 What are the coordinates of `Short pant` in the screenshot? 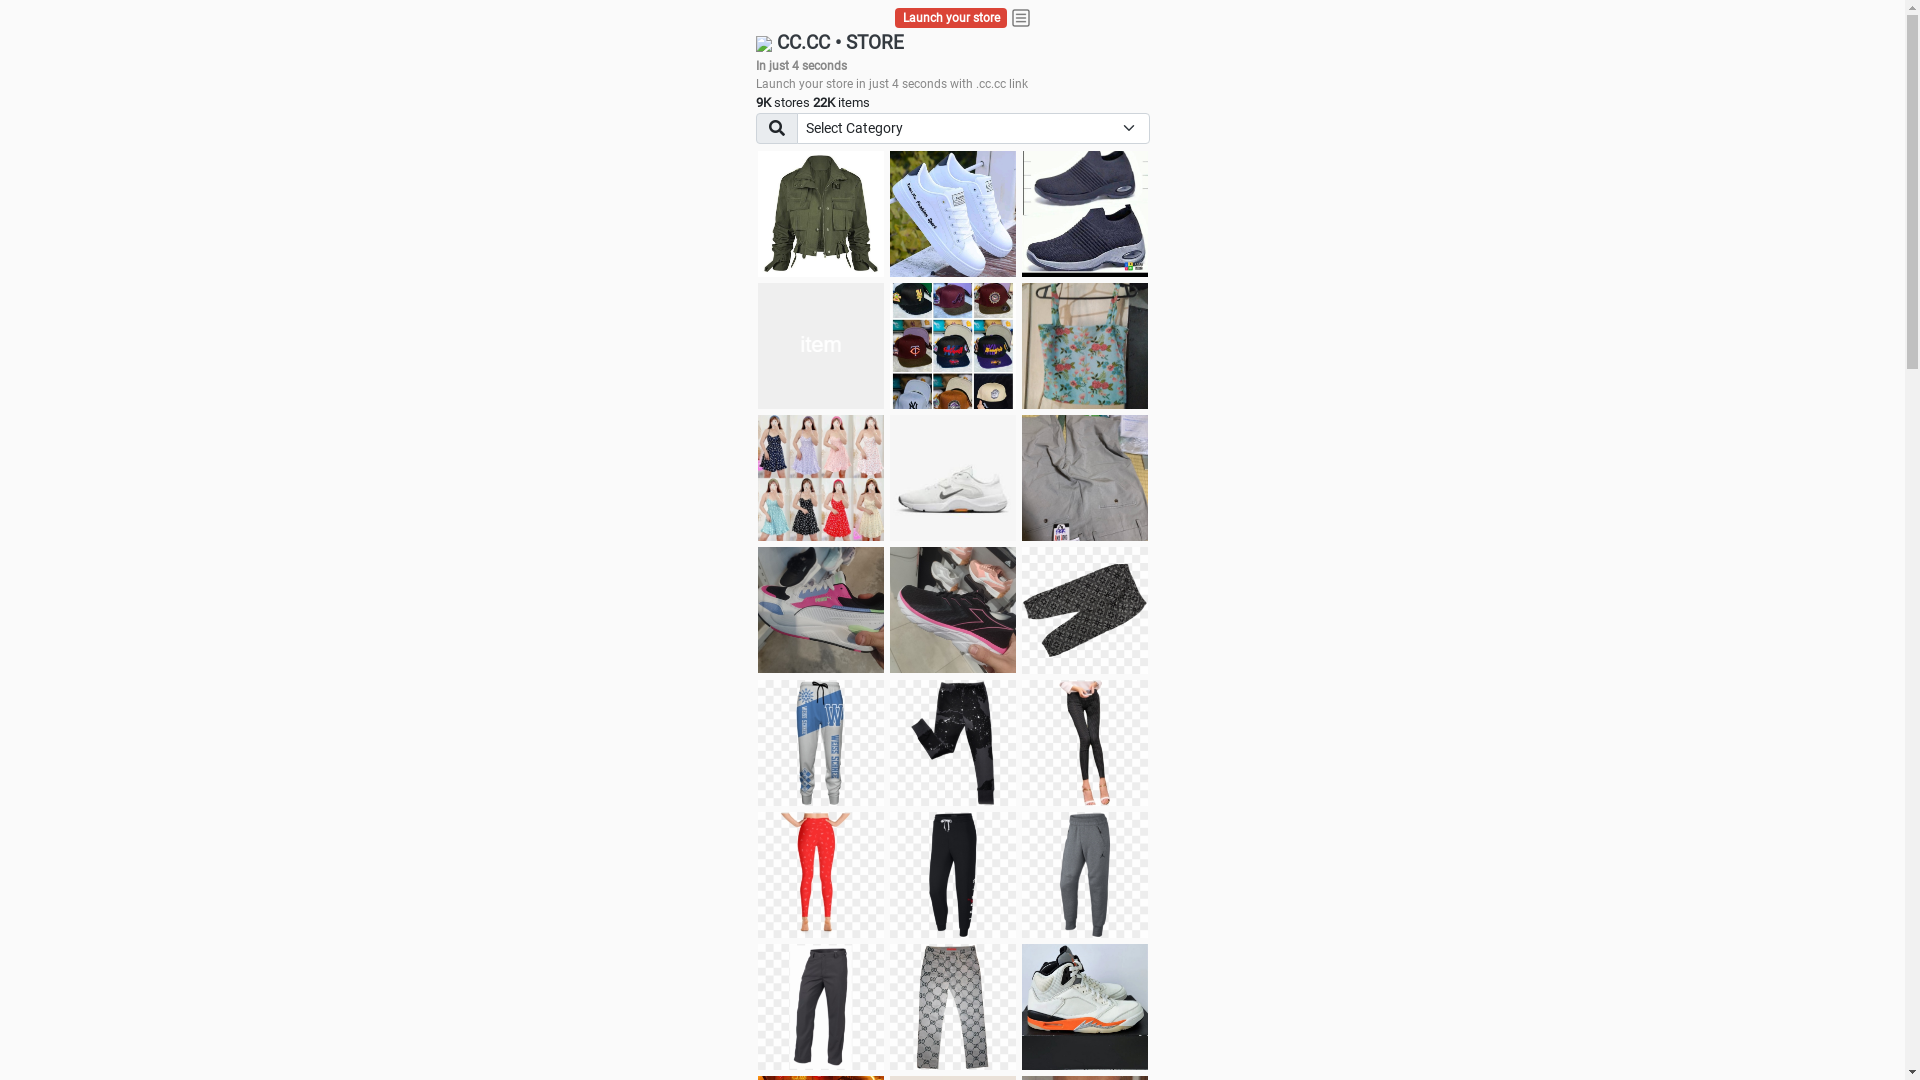 It's located at (1085, 610).